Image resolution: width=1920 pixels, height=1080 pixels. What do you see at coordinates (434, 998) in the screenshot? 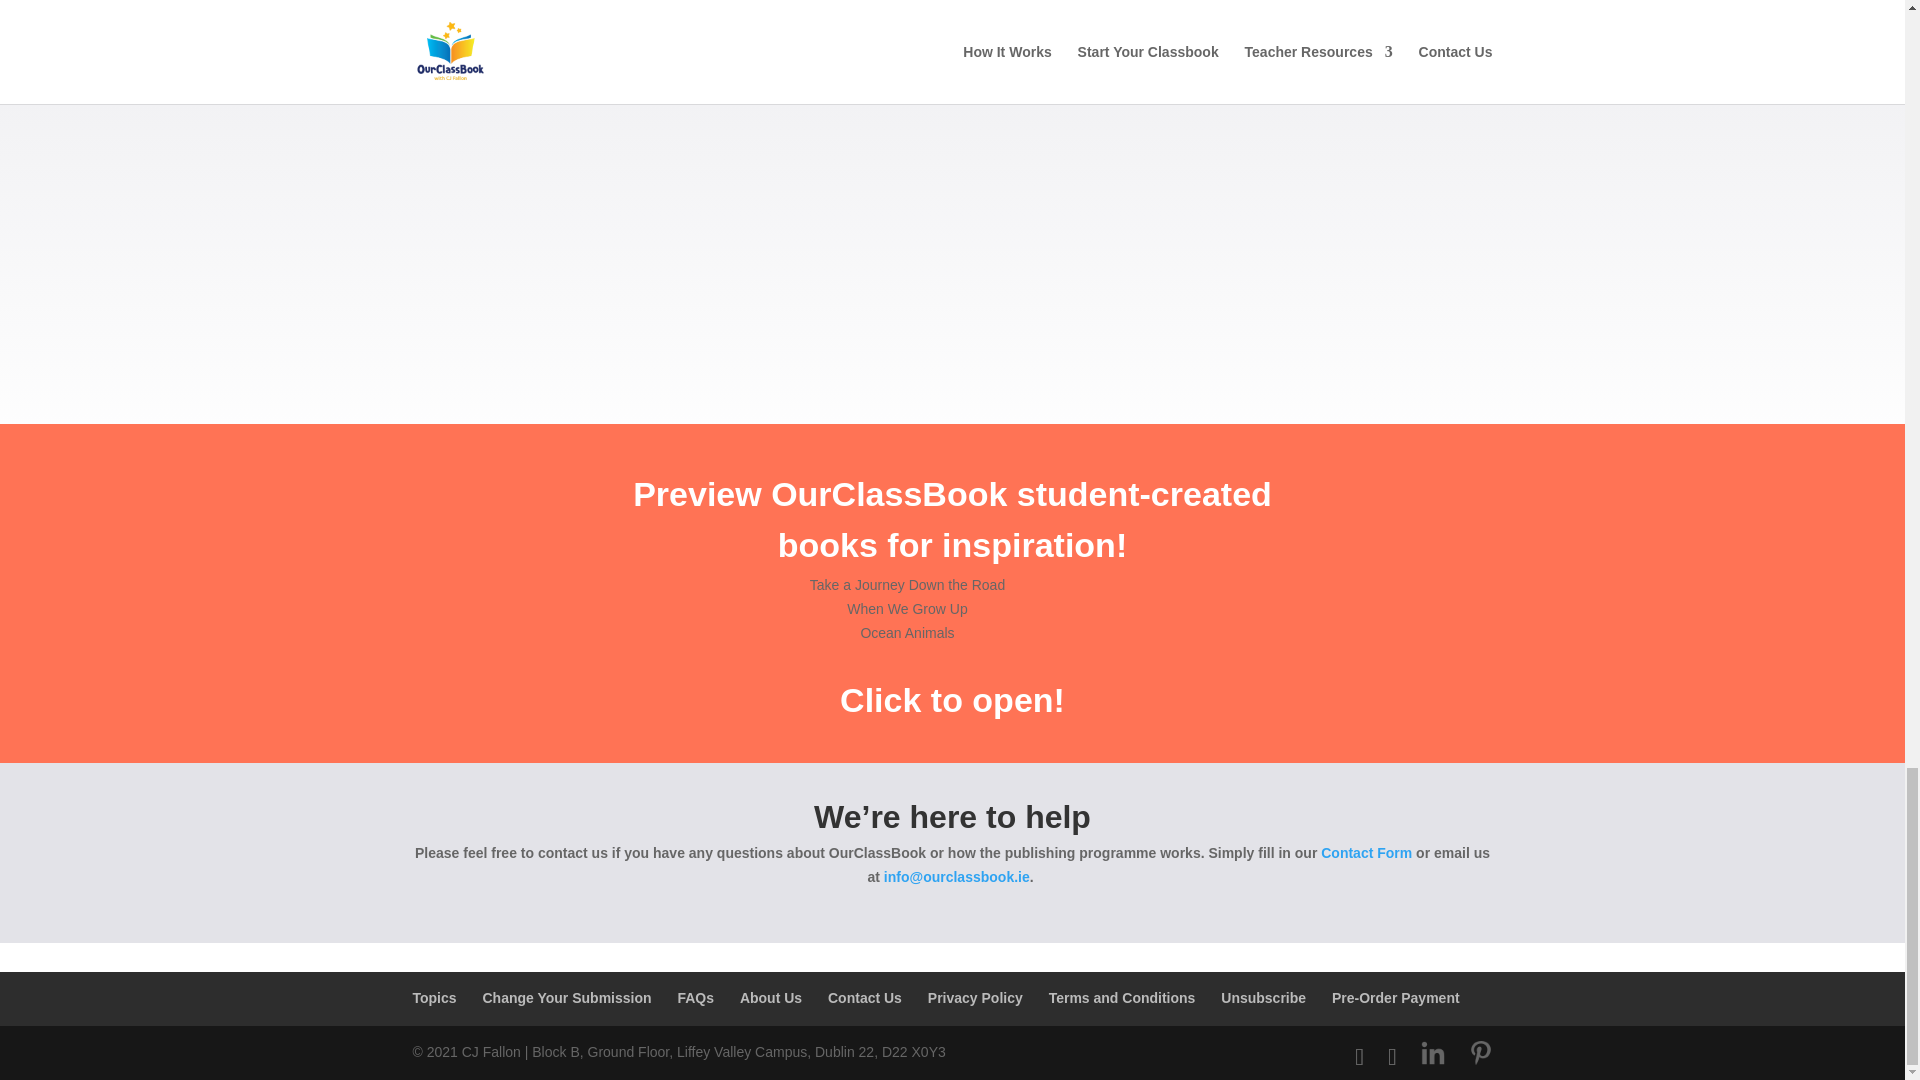
I see `Topics` at bounding box center [434, 998].